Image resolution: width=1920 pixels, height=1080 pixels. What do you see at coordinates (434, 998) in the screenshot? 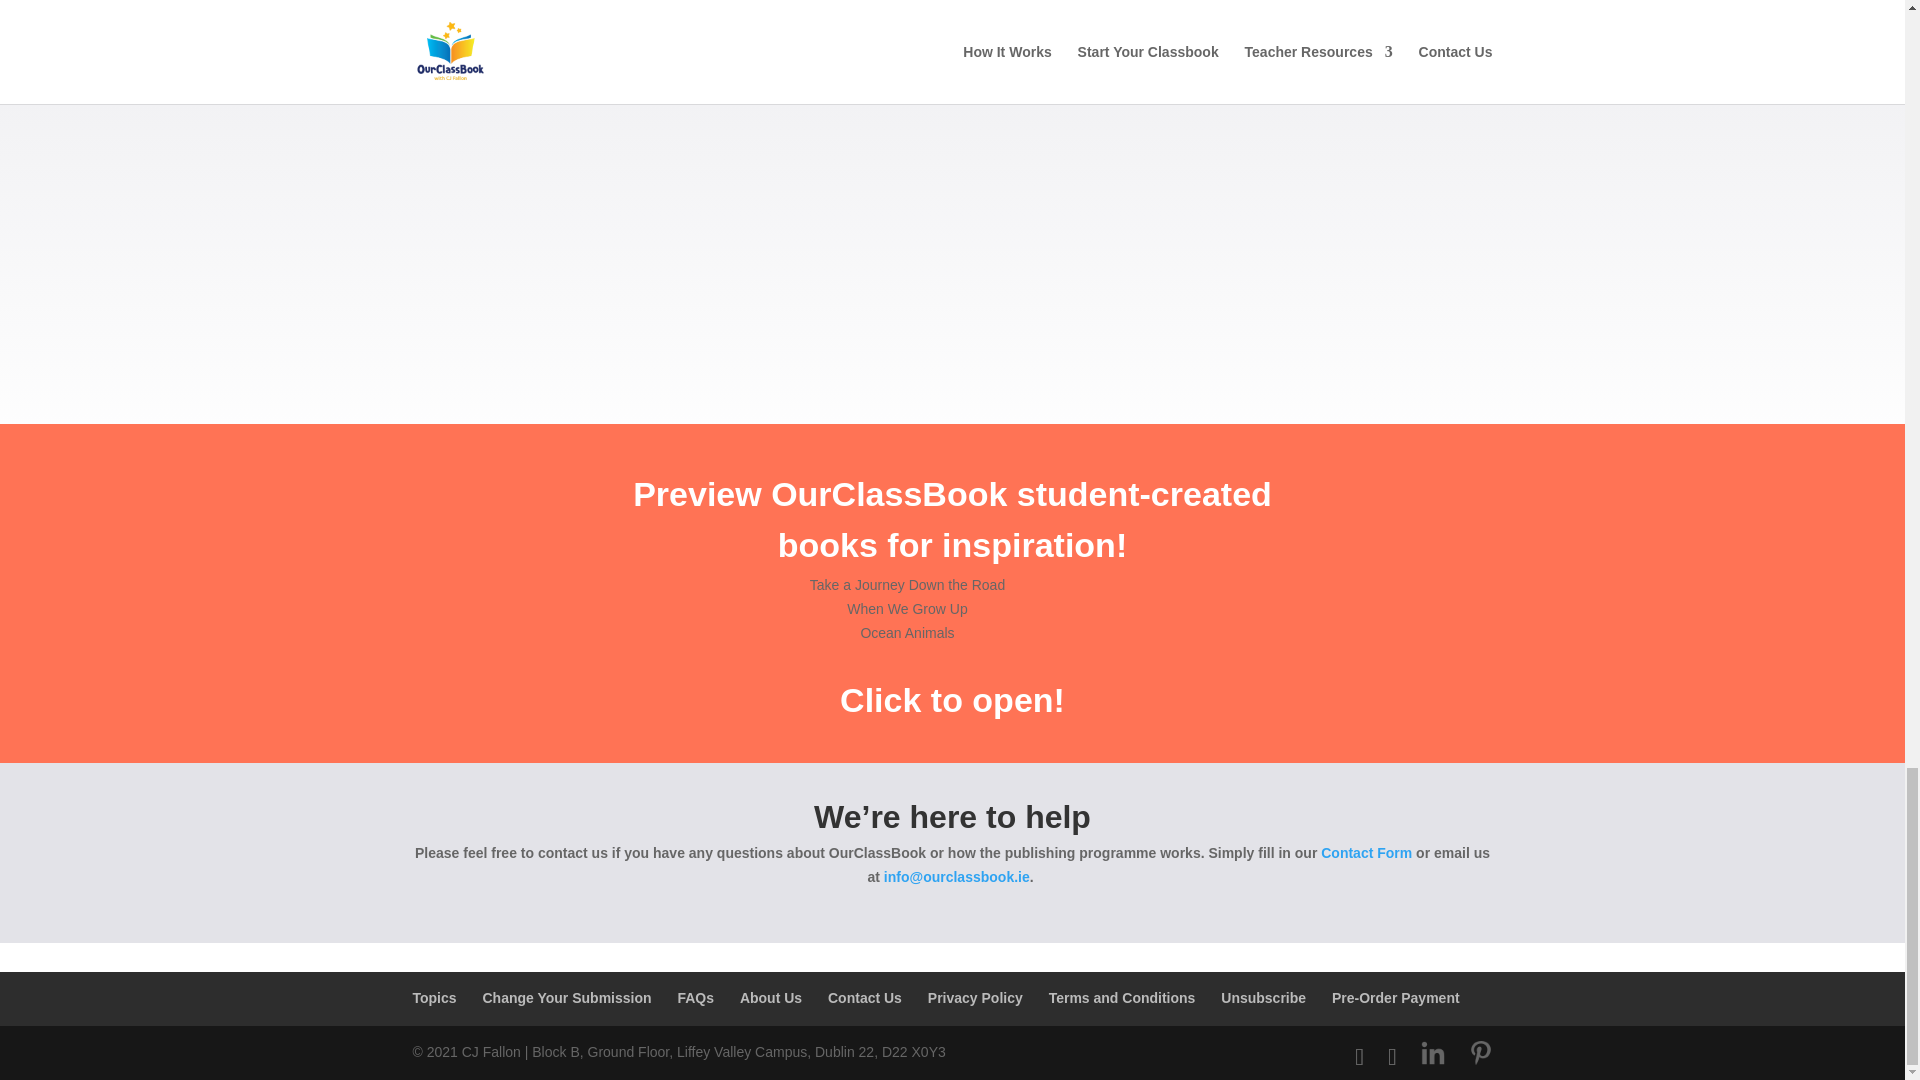
I see `Topics` at bounding box center [434, 998].